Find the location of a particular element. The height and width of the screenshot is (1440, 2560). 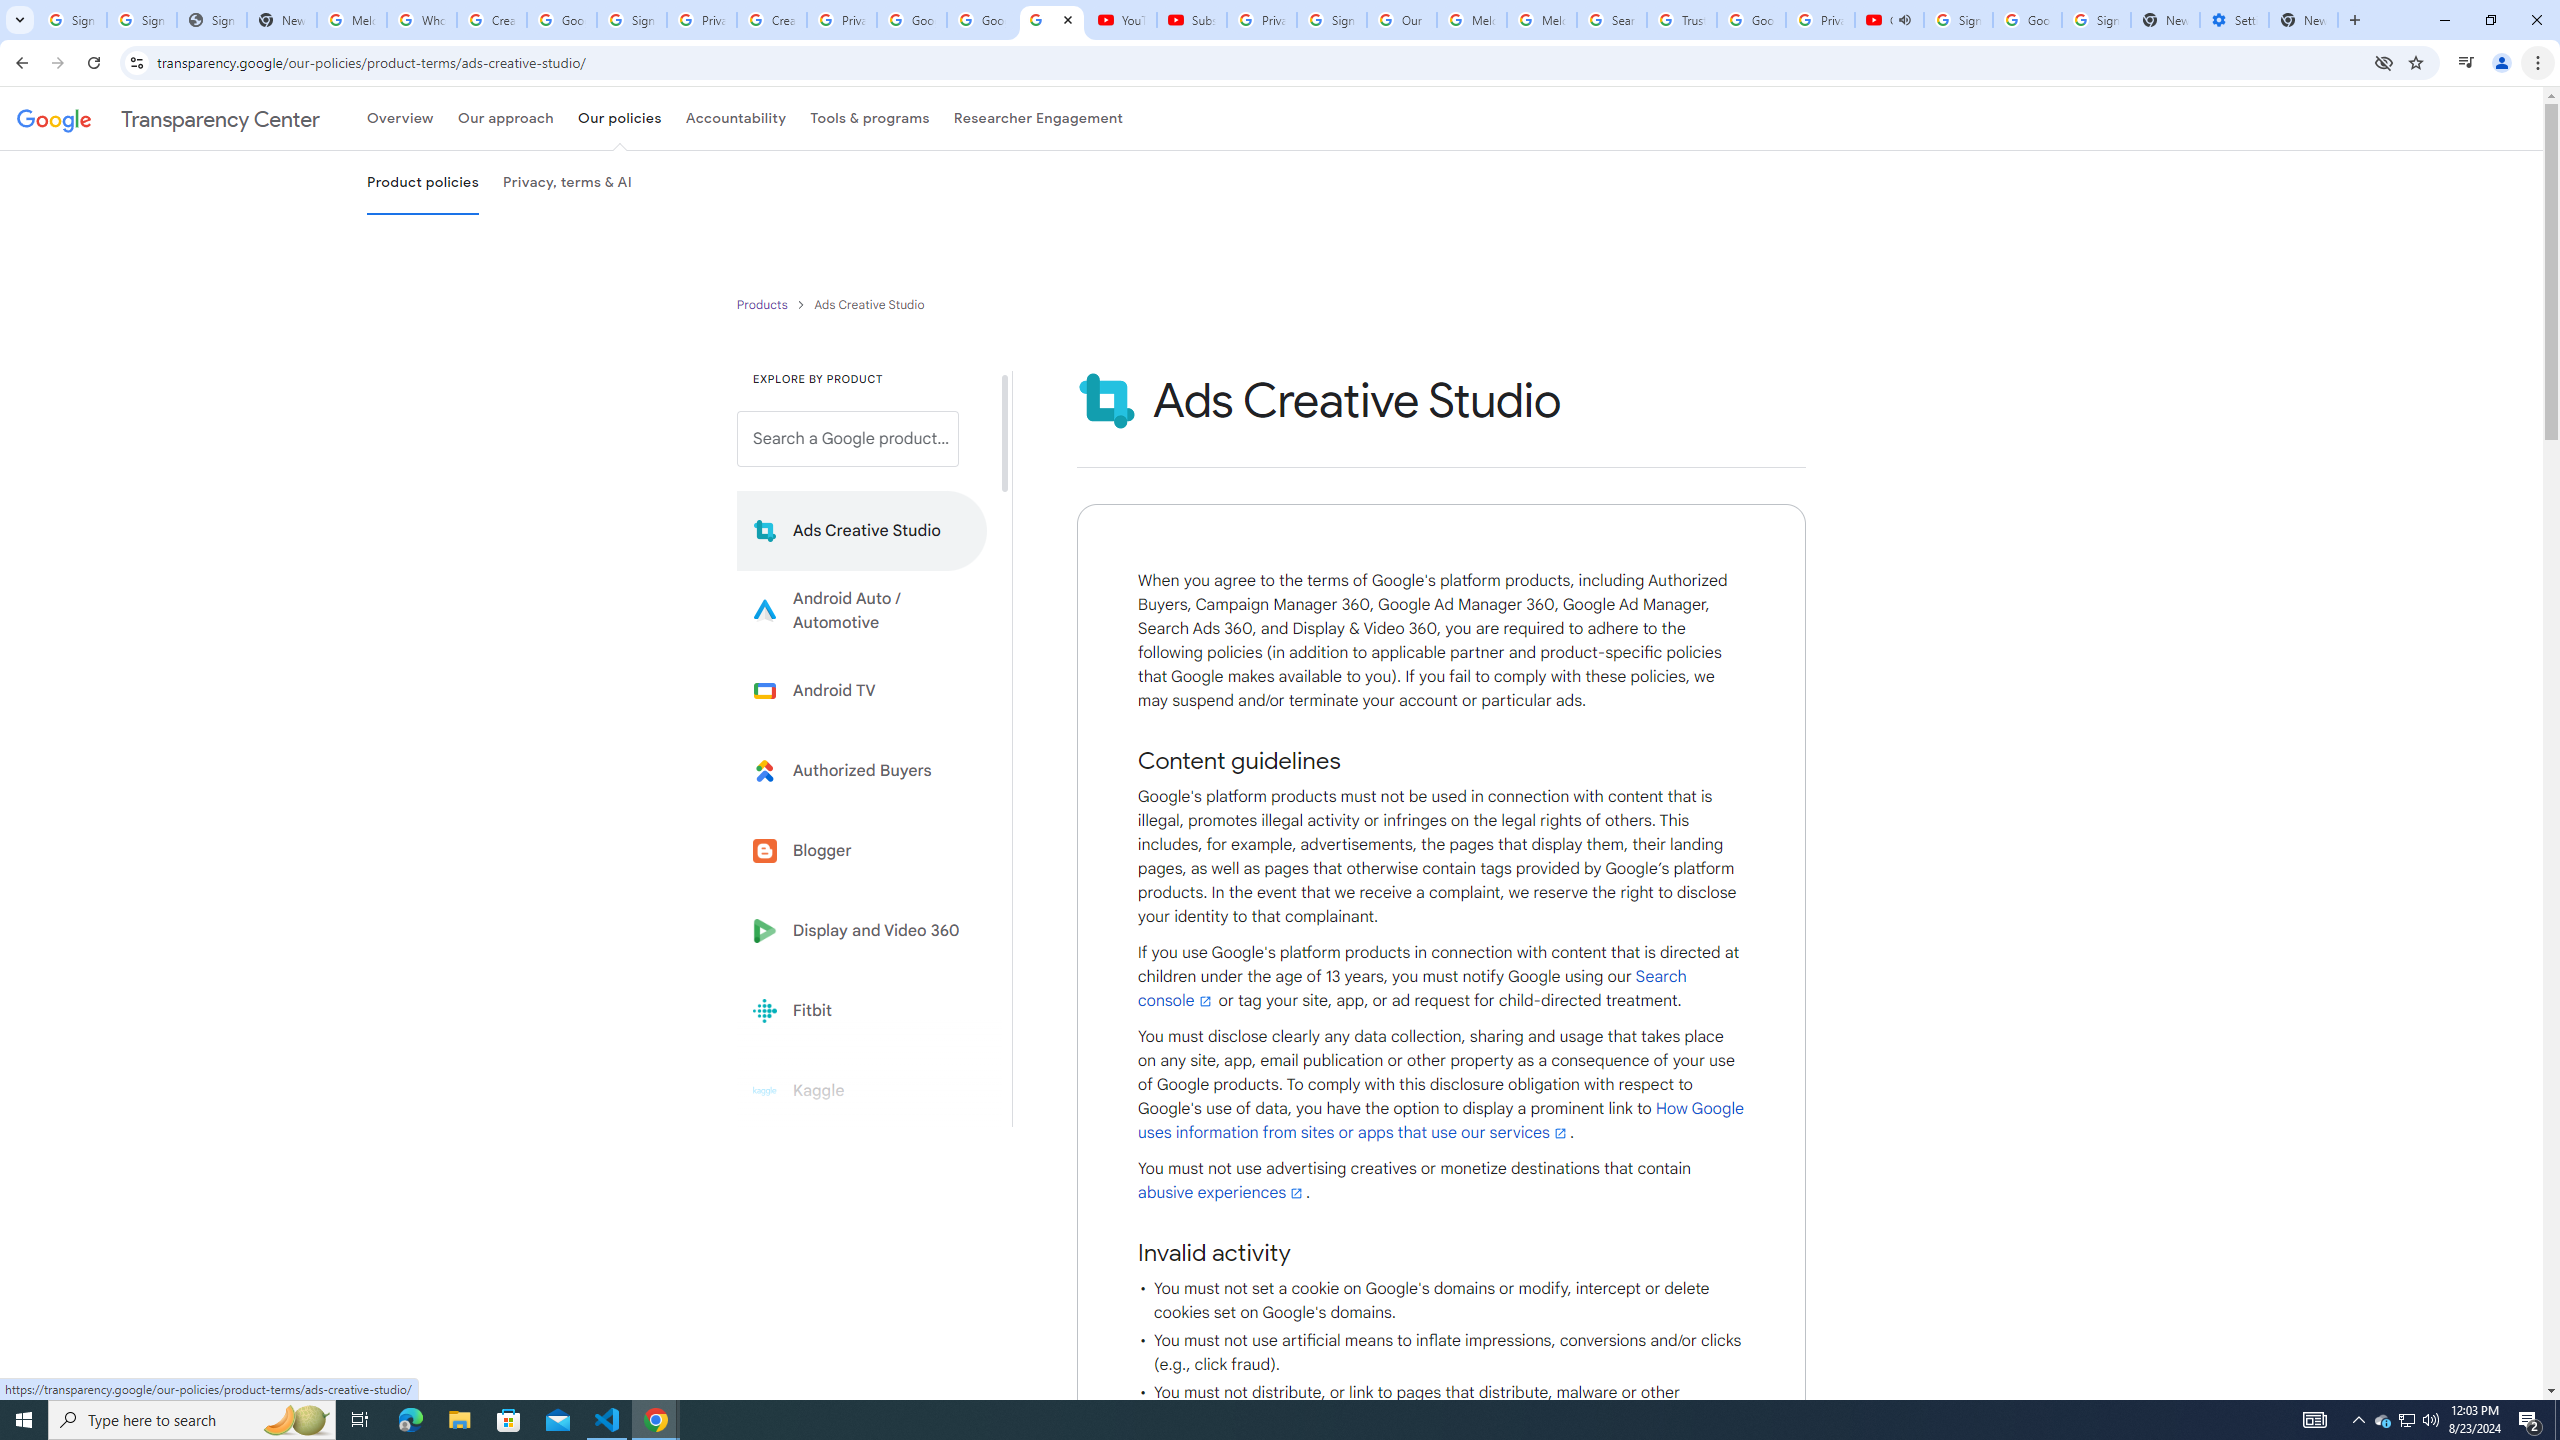

Our policies is located at coordinates (619, 118).